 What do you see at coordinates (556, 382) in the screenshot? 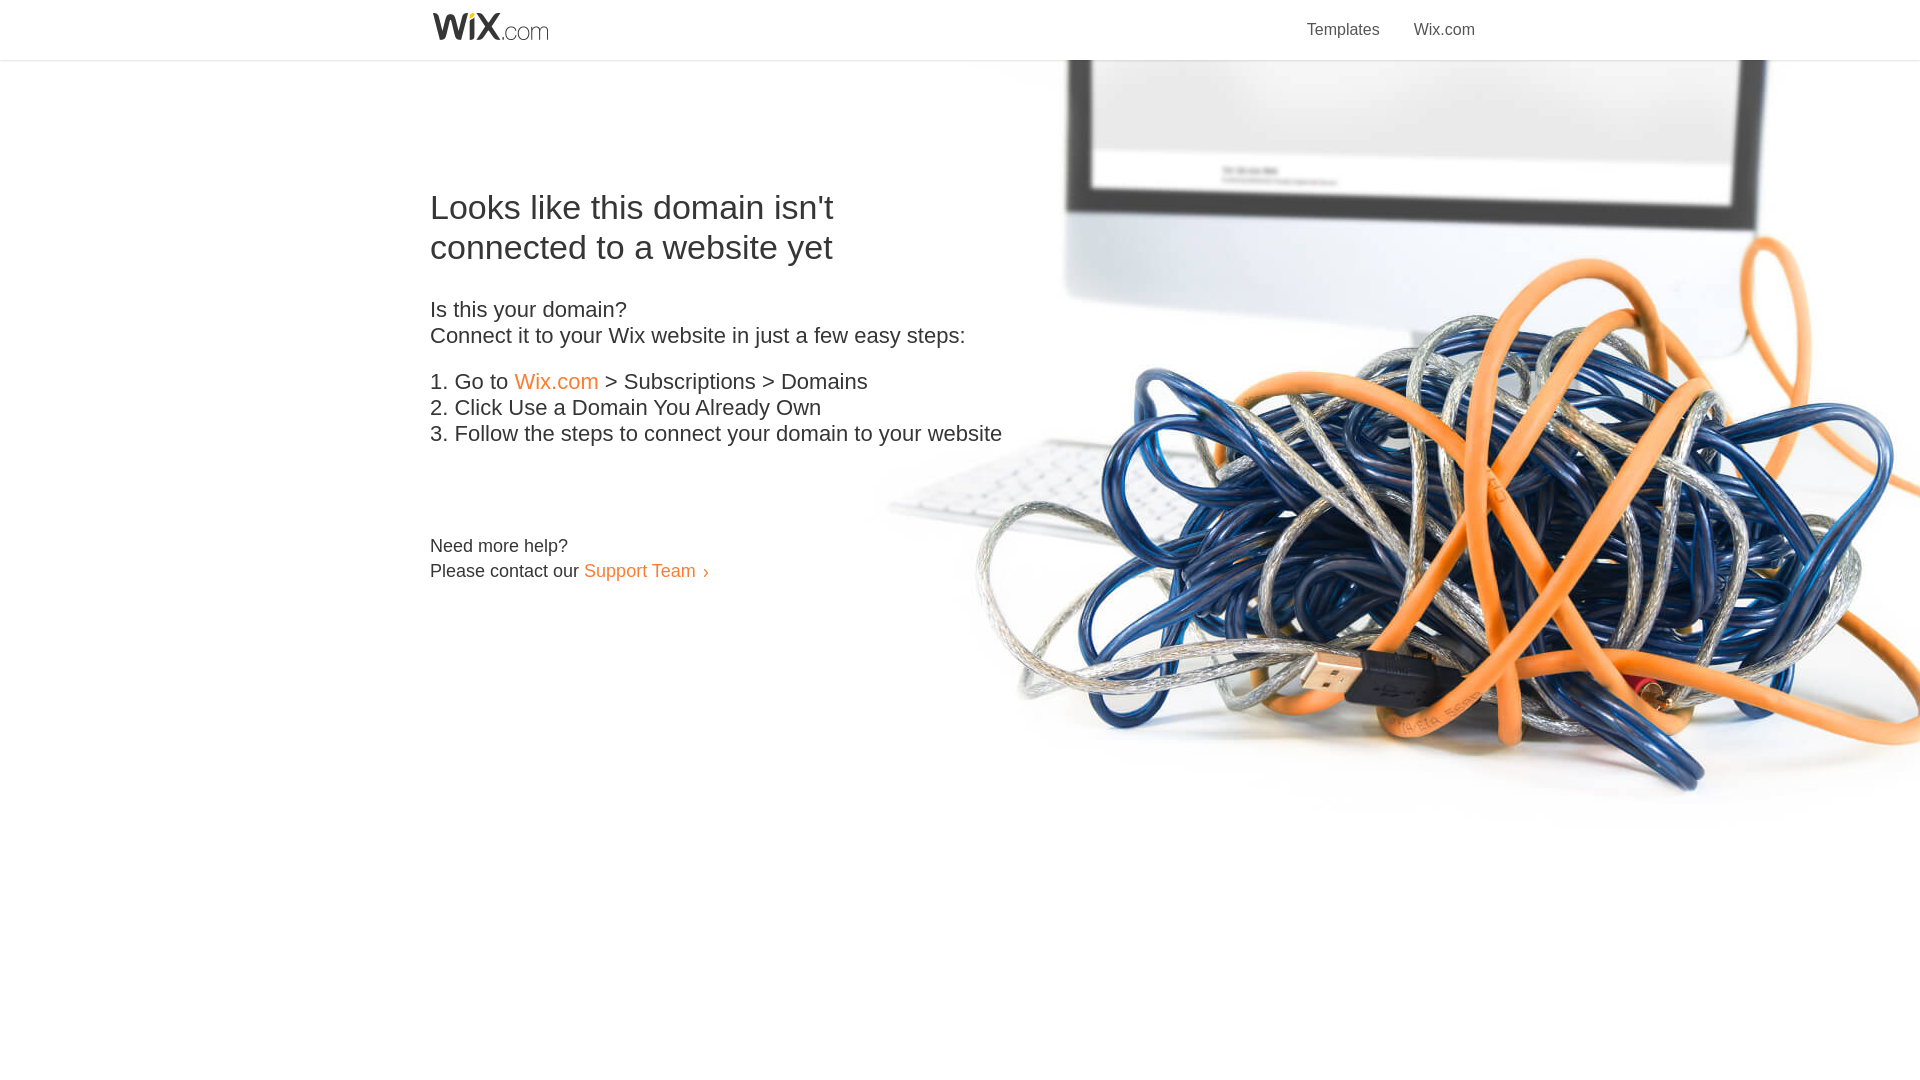
I see `Wix.com` at bounding box center [556, 382].